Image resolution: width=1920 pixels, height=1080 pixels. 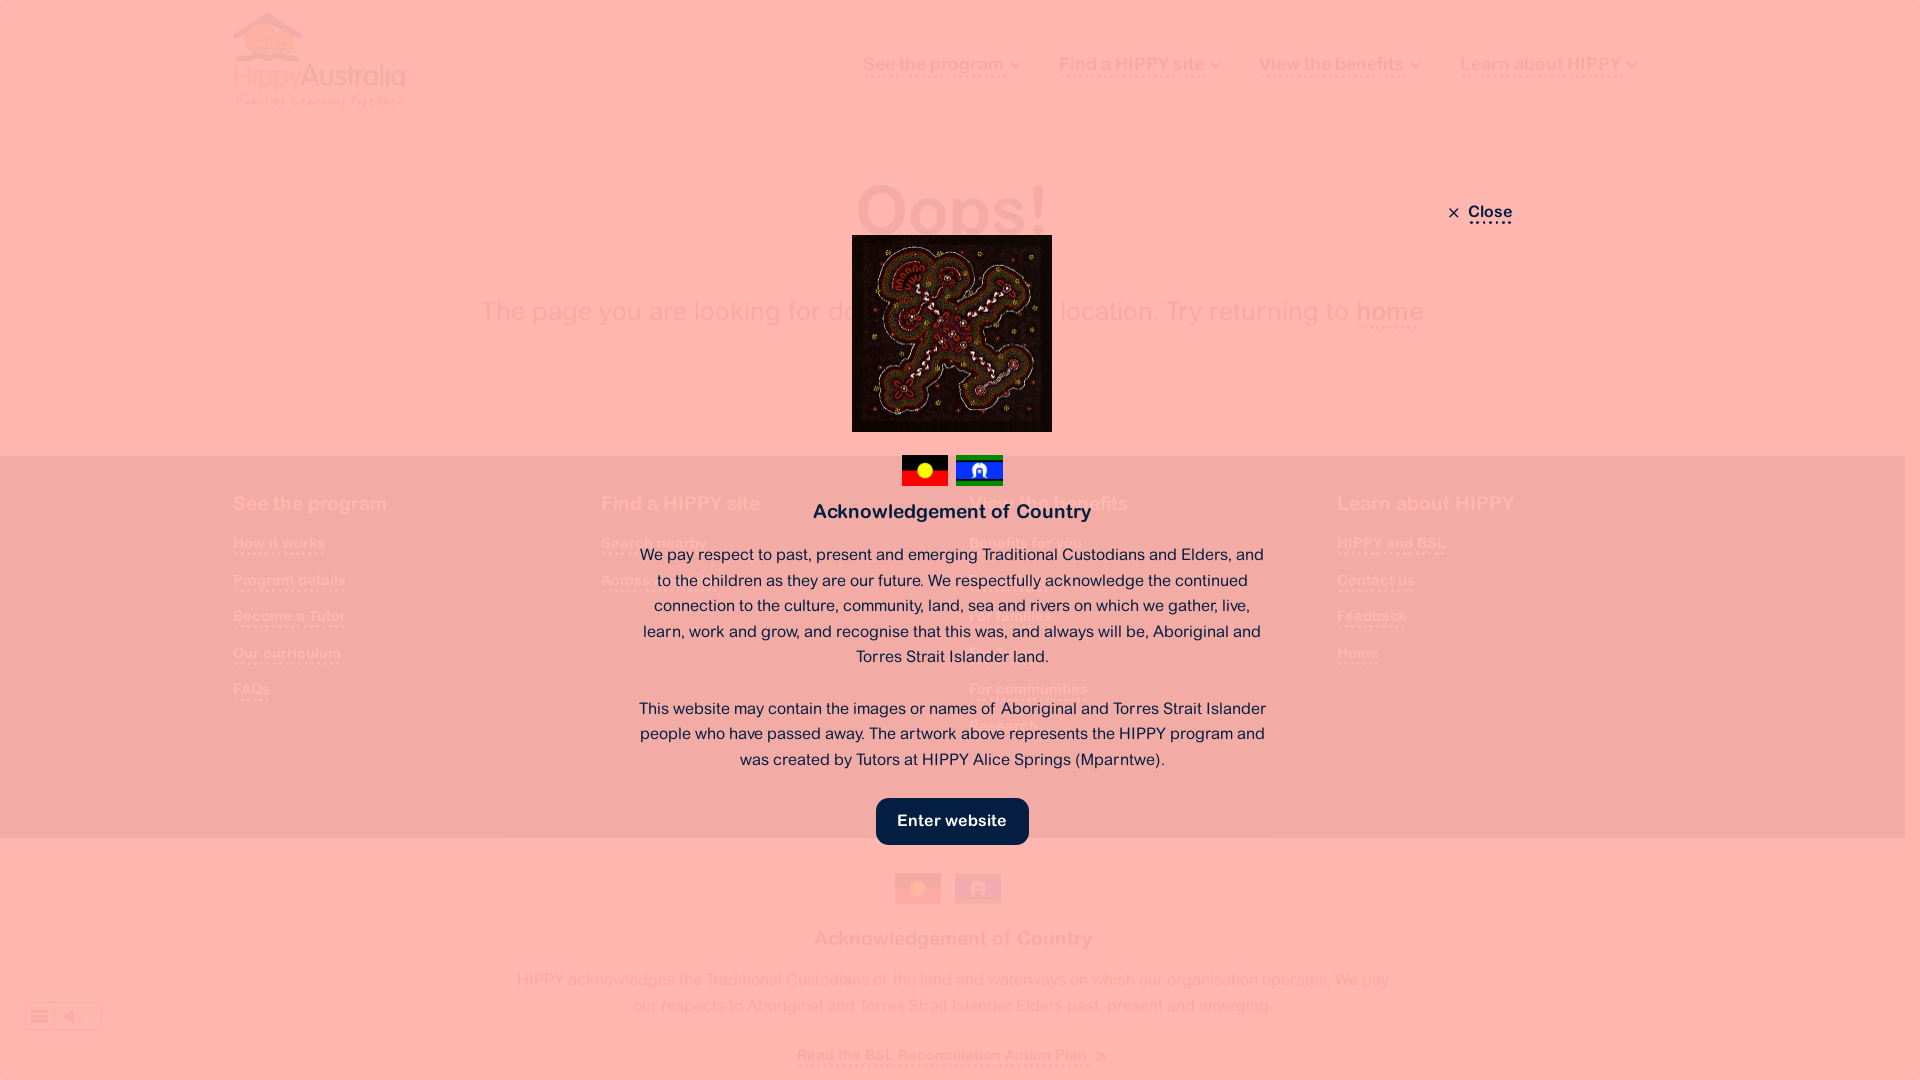 What do you see at coordinates (278, 544) in the screenshot?
I see `How it works` at bounding box center [278, 544].